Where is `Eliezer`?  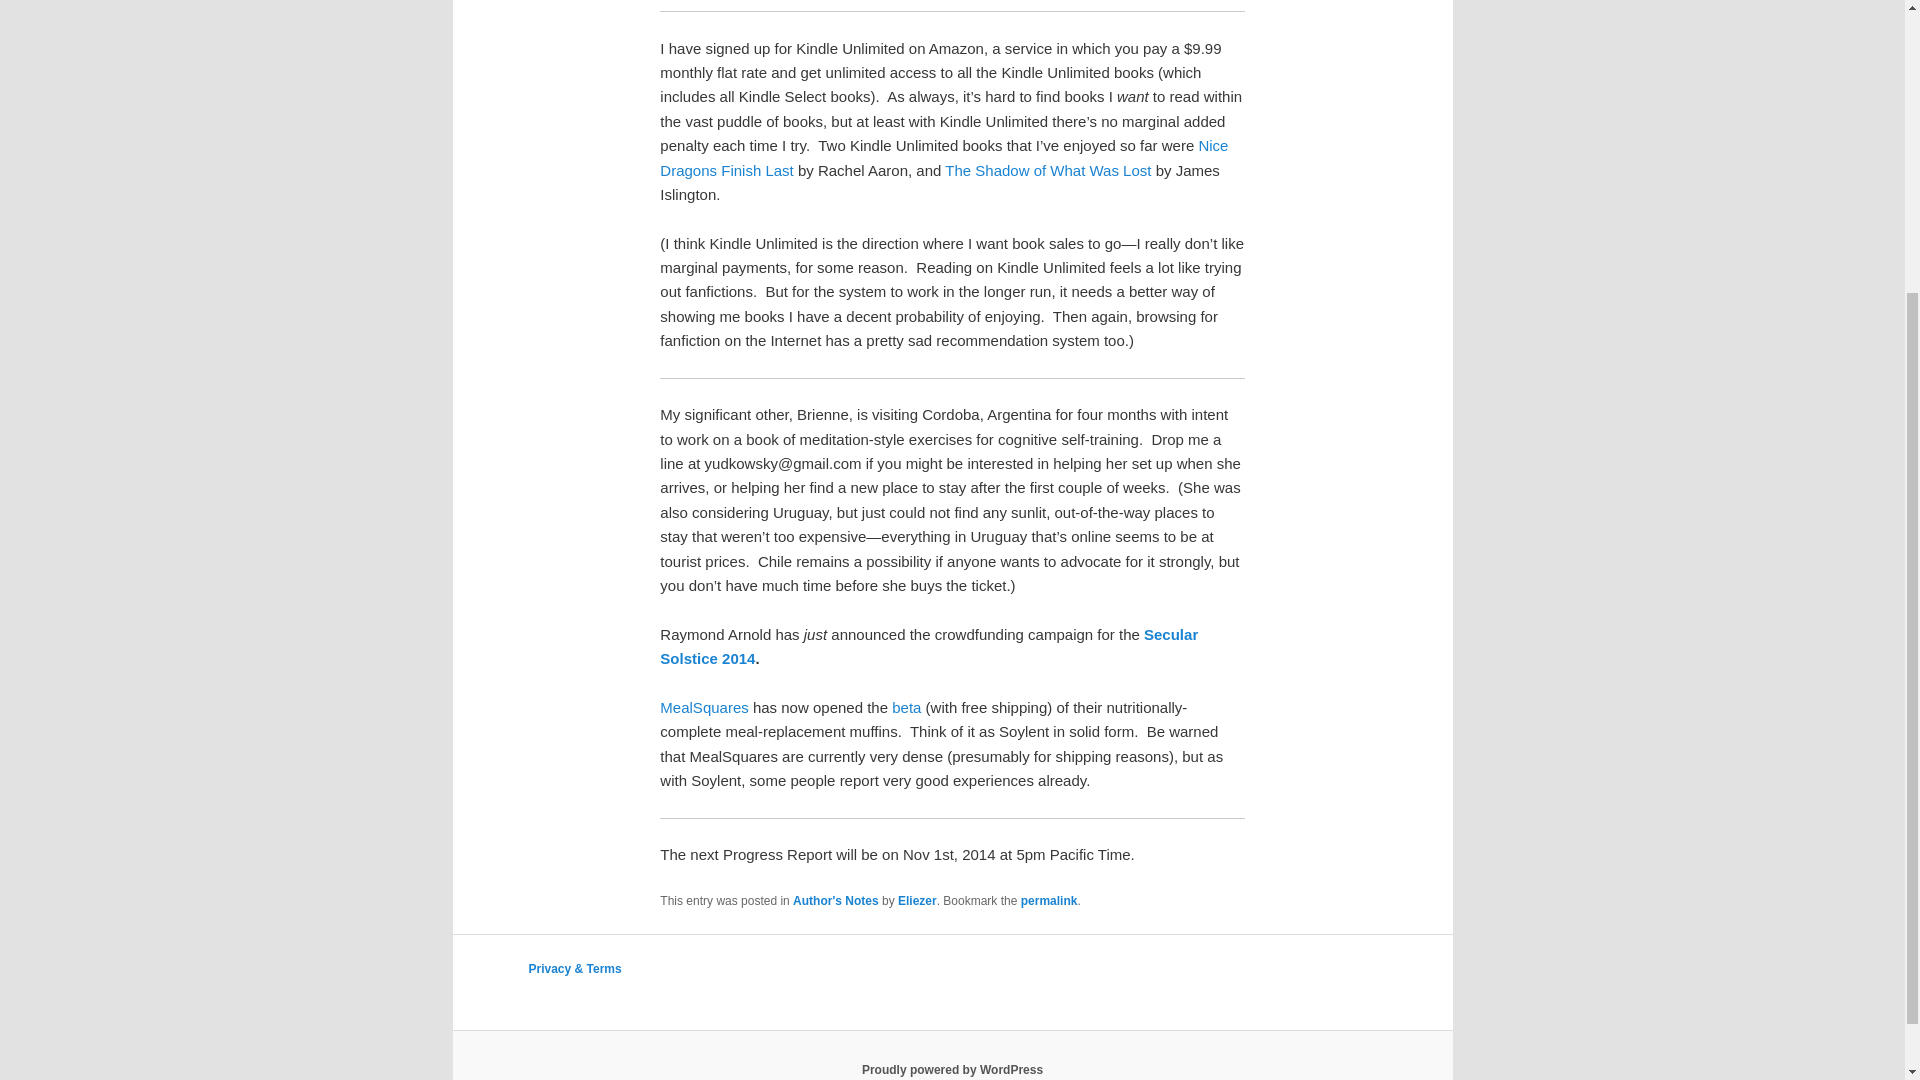
Eliezer is located at coordinates (917, 901).